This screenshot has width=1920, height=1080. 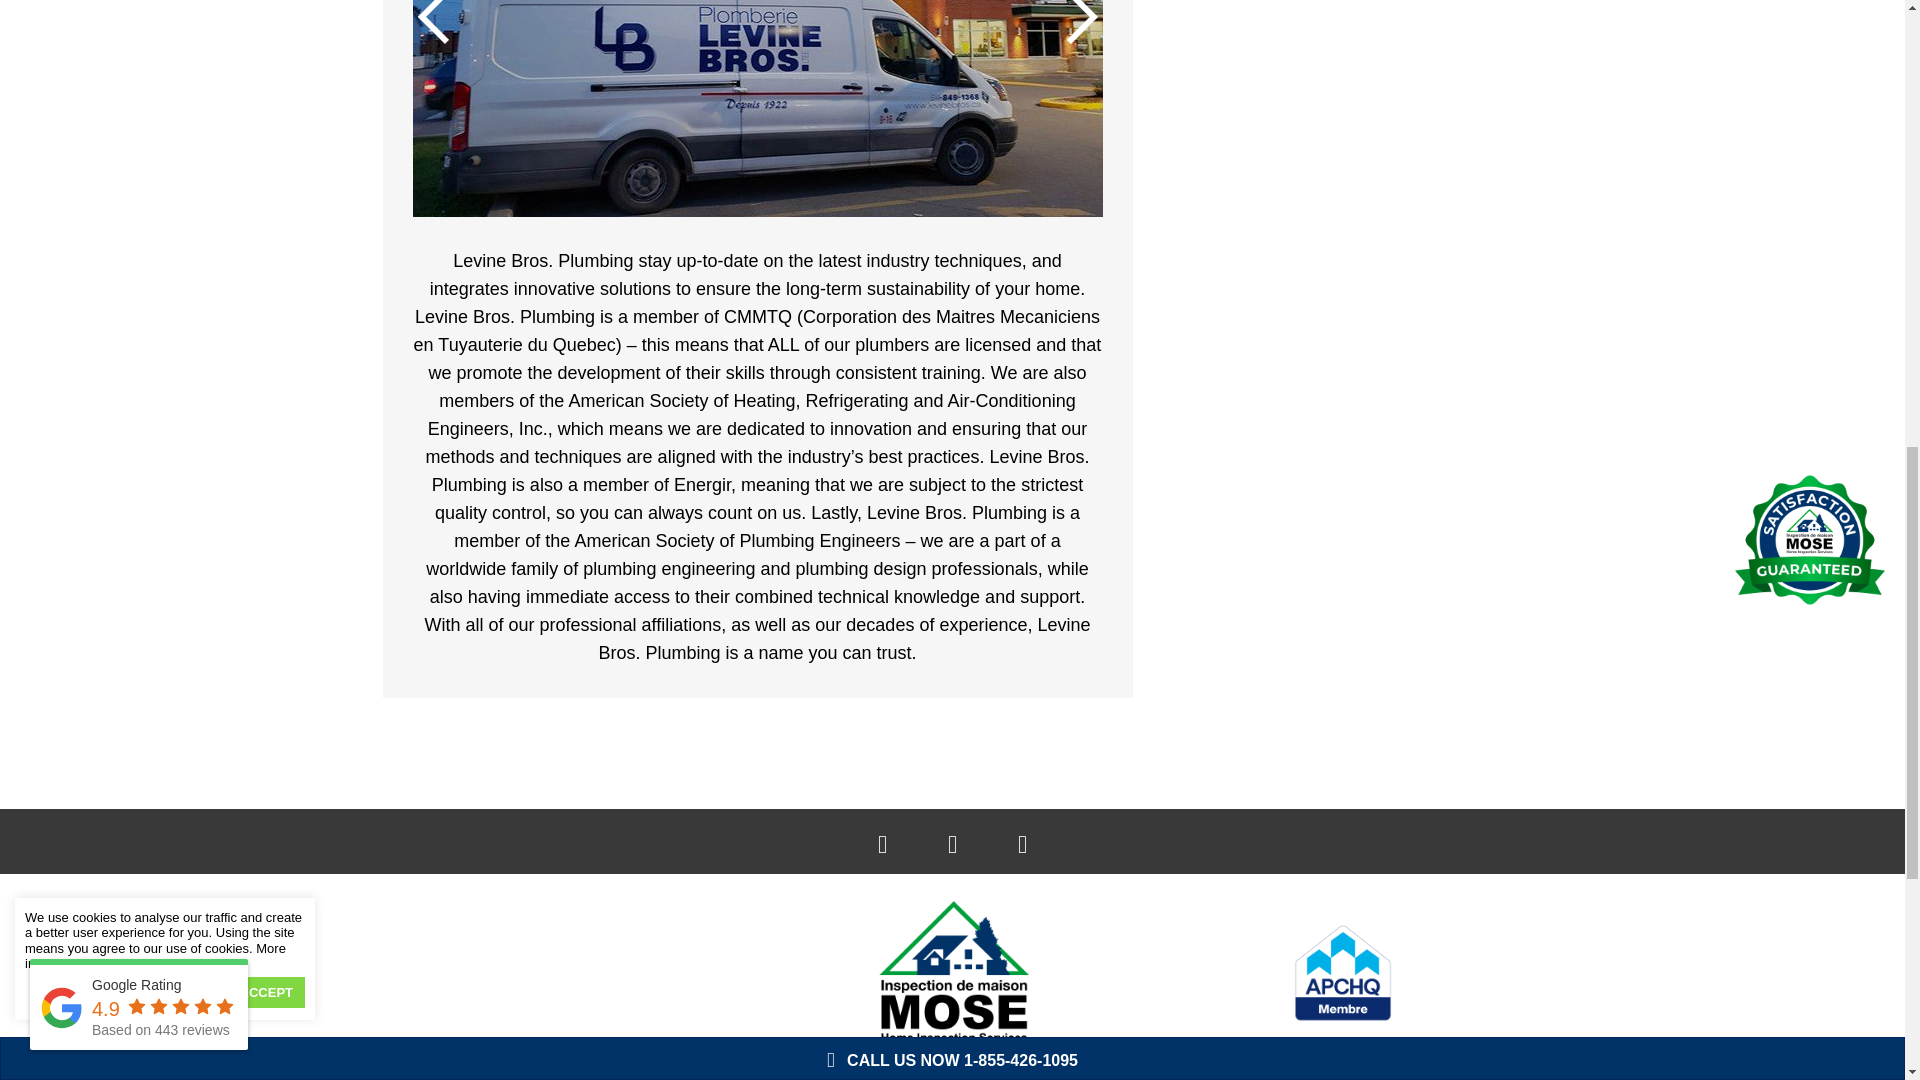 What do you see at coordinates (952, 972) in the screenshot?
I see `mose-home-inspection-logo-01` at bounding box center [952, 972].